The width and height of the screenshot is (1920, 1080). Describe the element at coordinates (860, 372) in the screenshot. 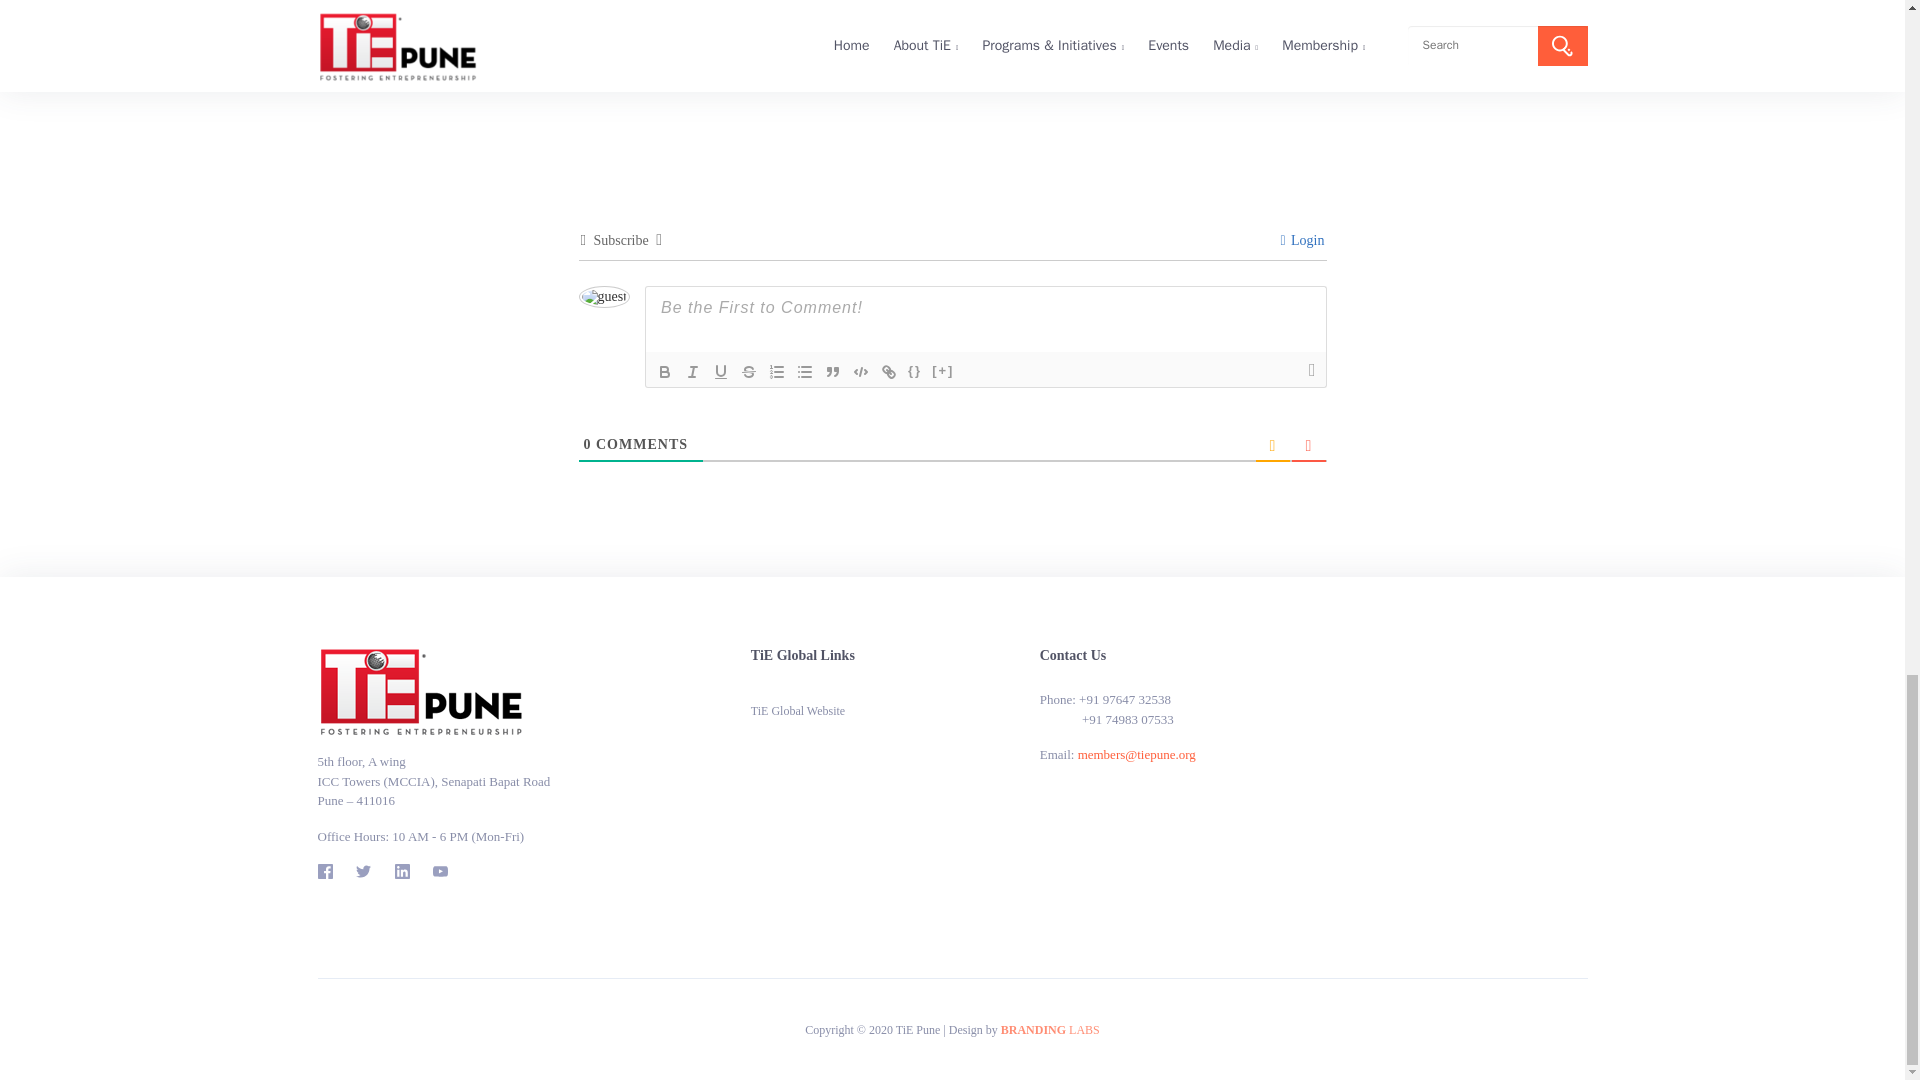

I see `Code Block` at that location.